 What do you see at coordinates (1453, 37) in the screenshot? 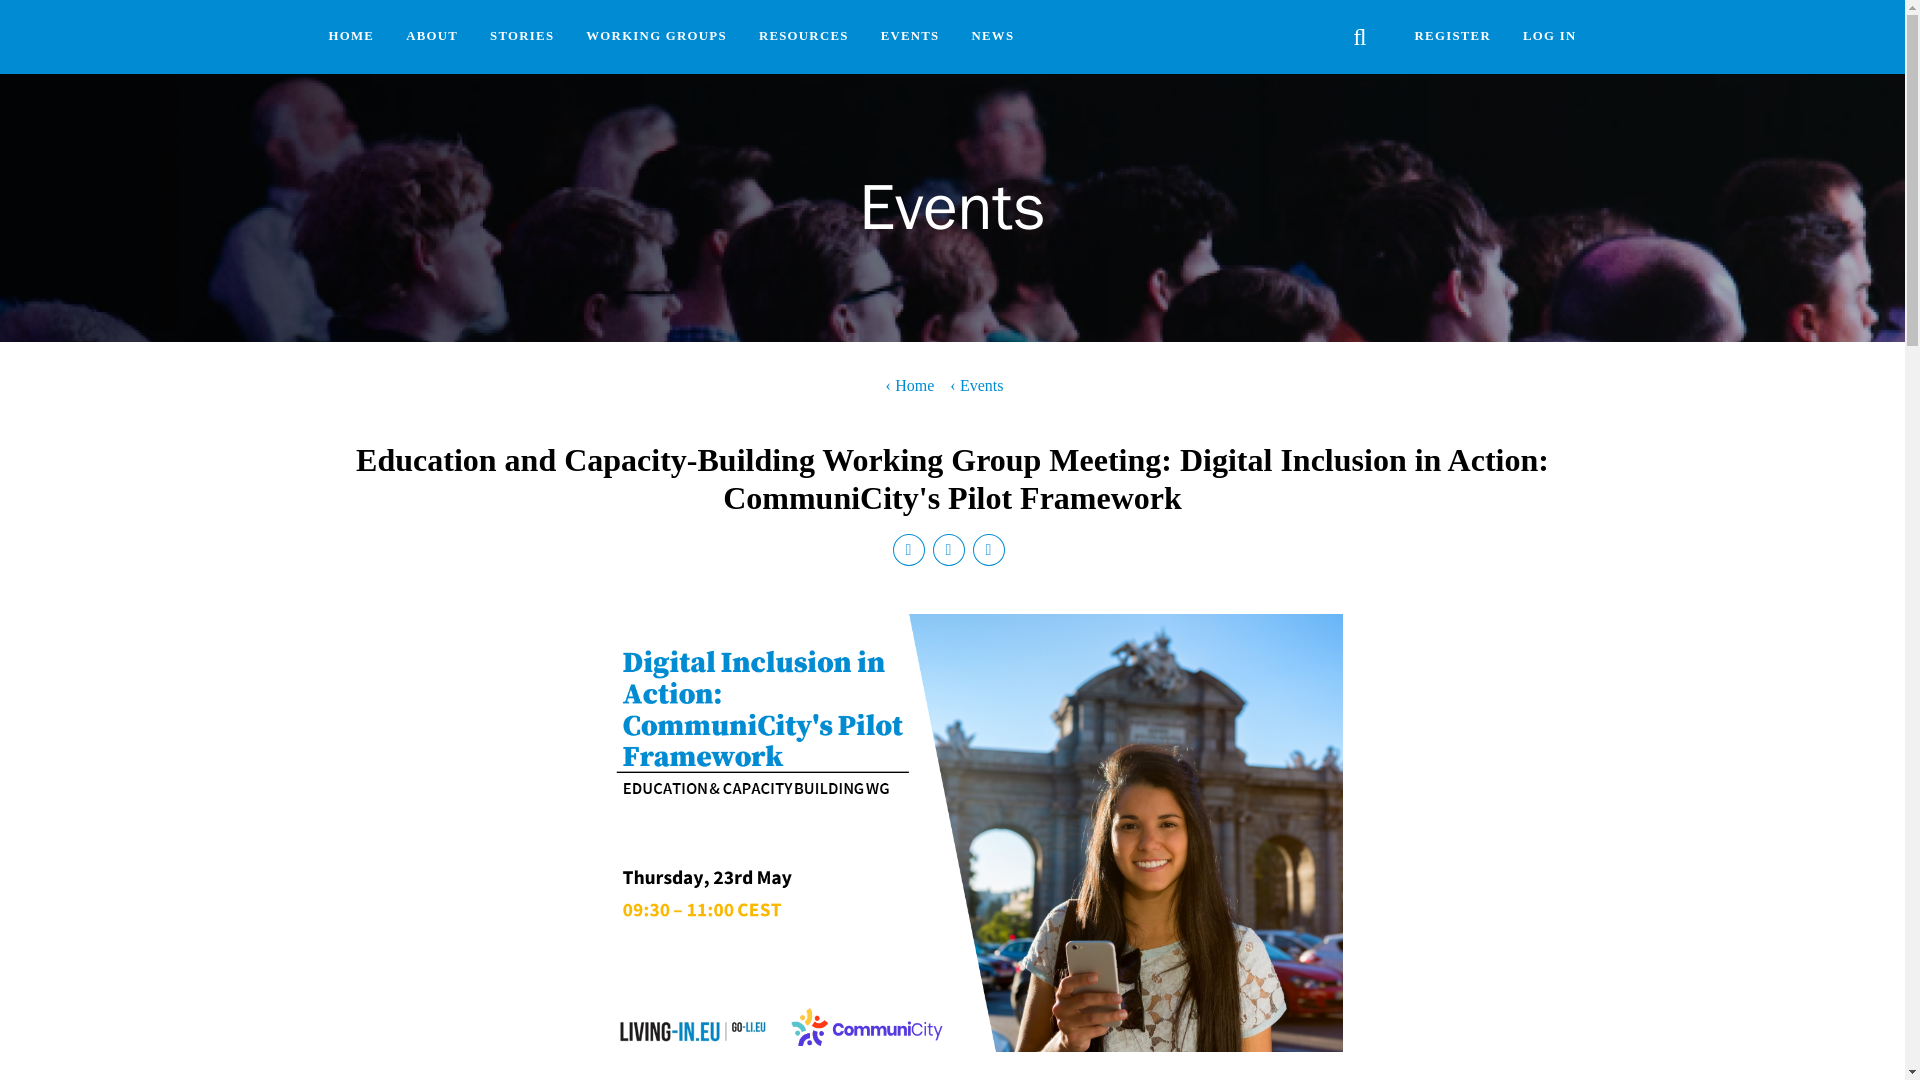
I see `REGISTER` at bounding box center [1453, 37].